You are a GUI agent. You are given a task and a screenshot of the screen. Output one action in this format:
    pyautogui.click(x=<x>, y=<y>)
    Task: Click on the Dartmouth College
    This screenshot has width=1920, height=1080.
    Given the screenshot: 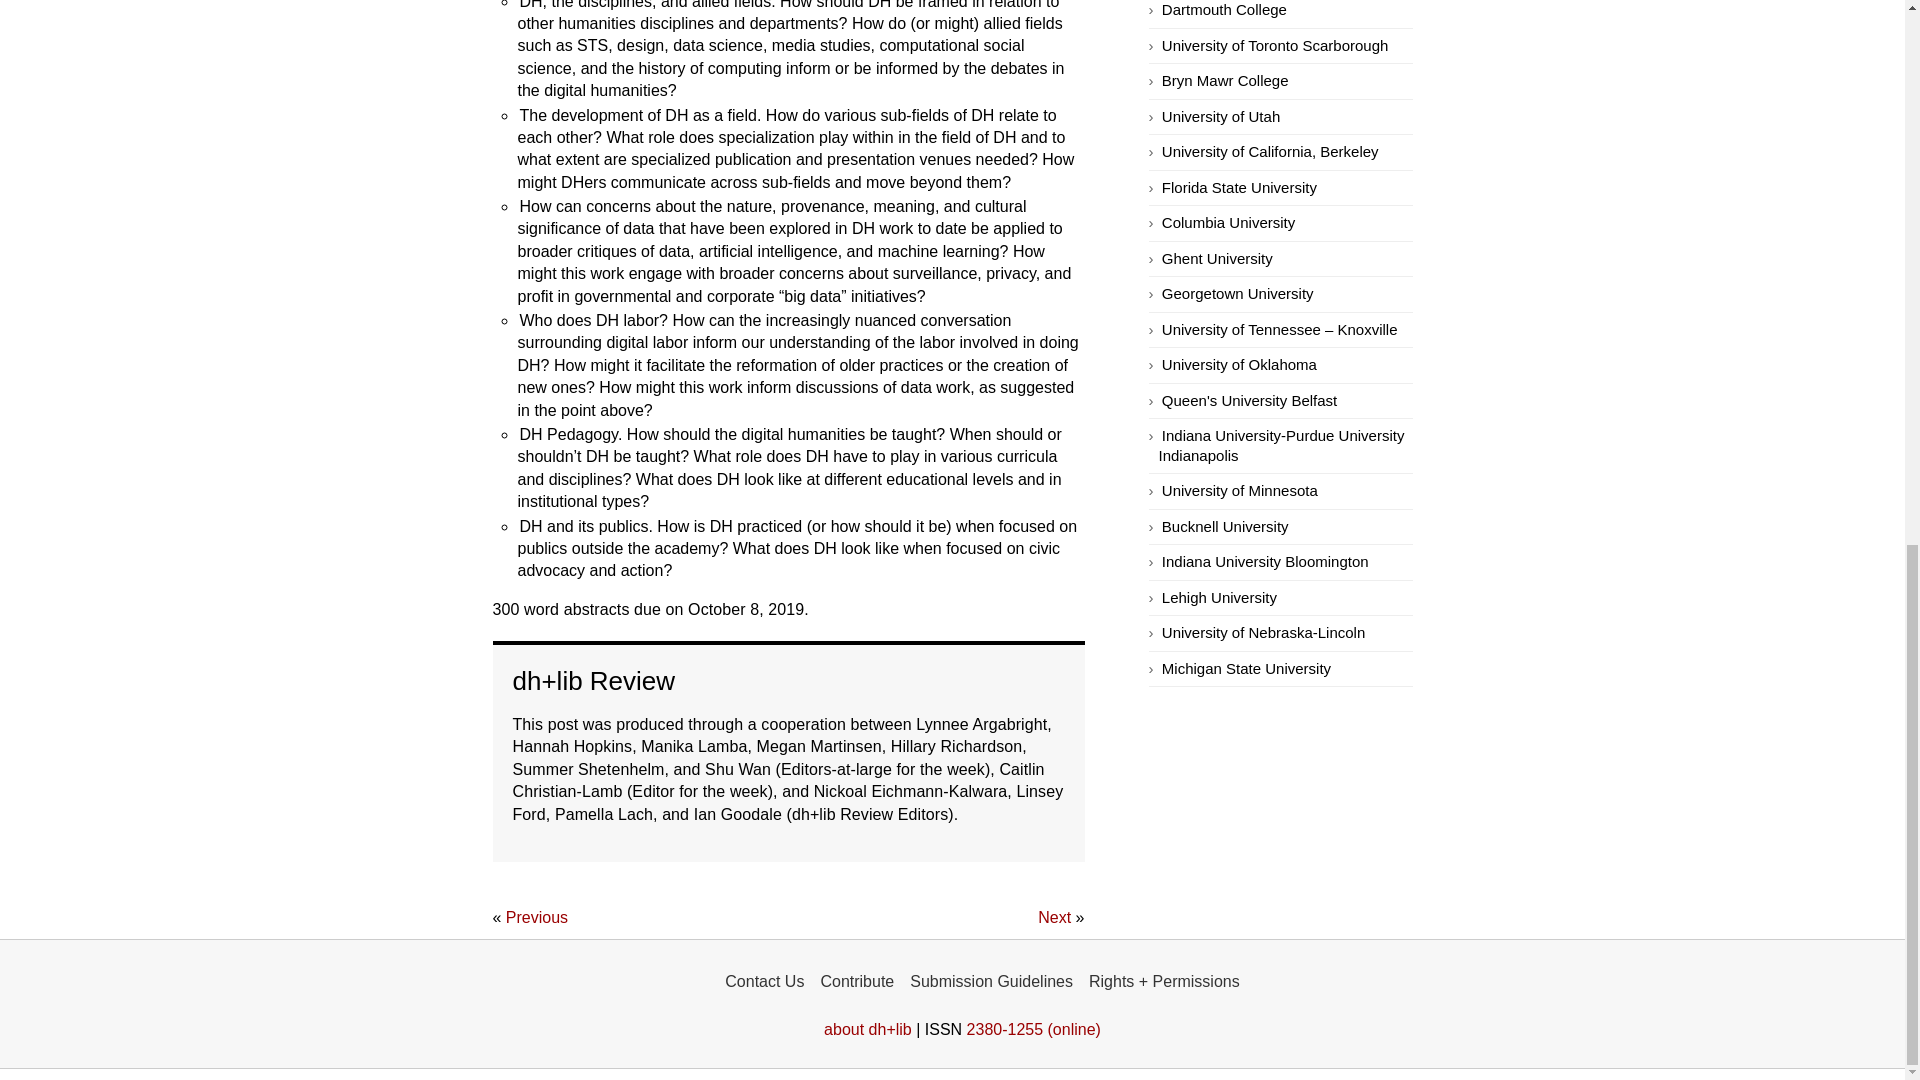 What is the action you would take?
    pyautogui.click(x=1224, y=10)
    